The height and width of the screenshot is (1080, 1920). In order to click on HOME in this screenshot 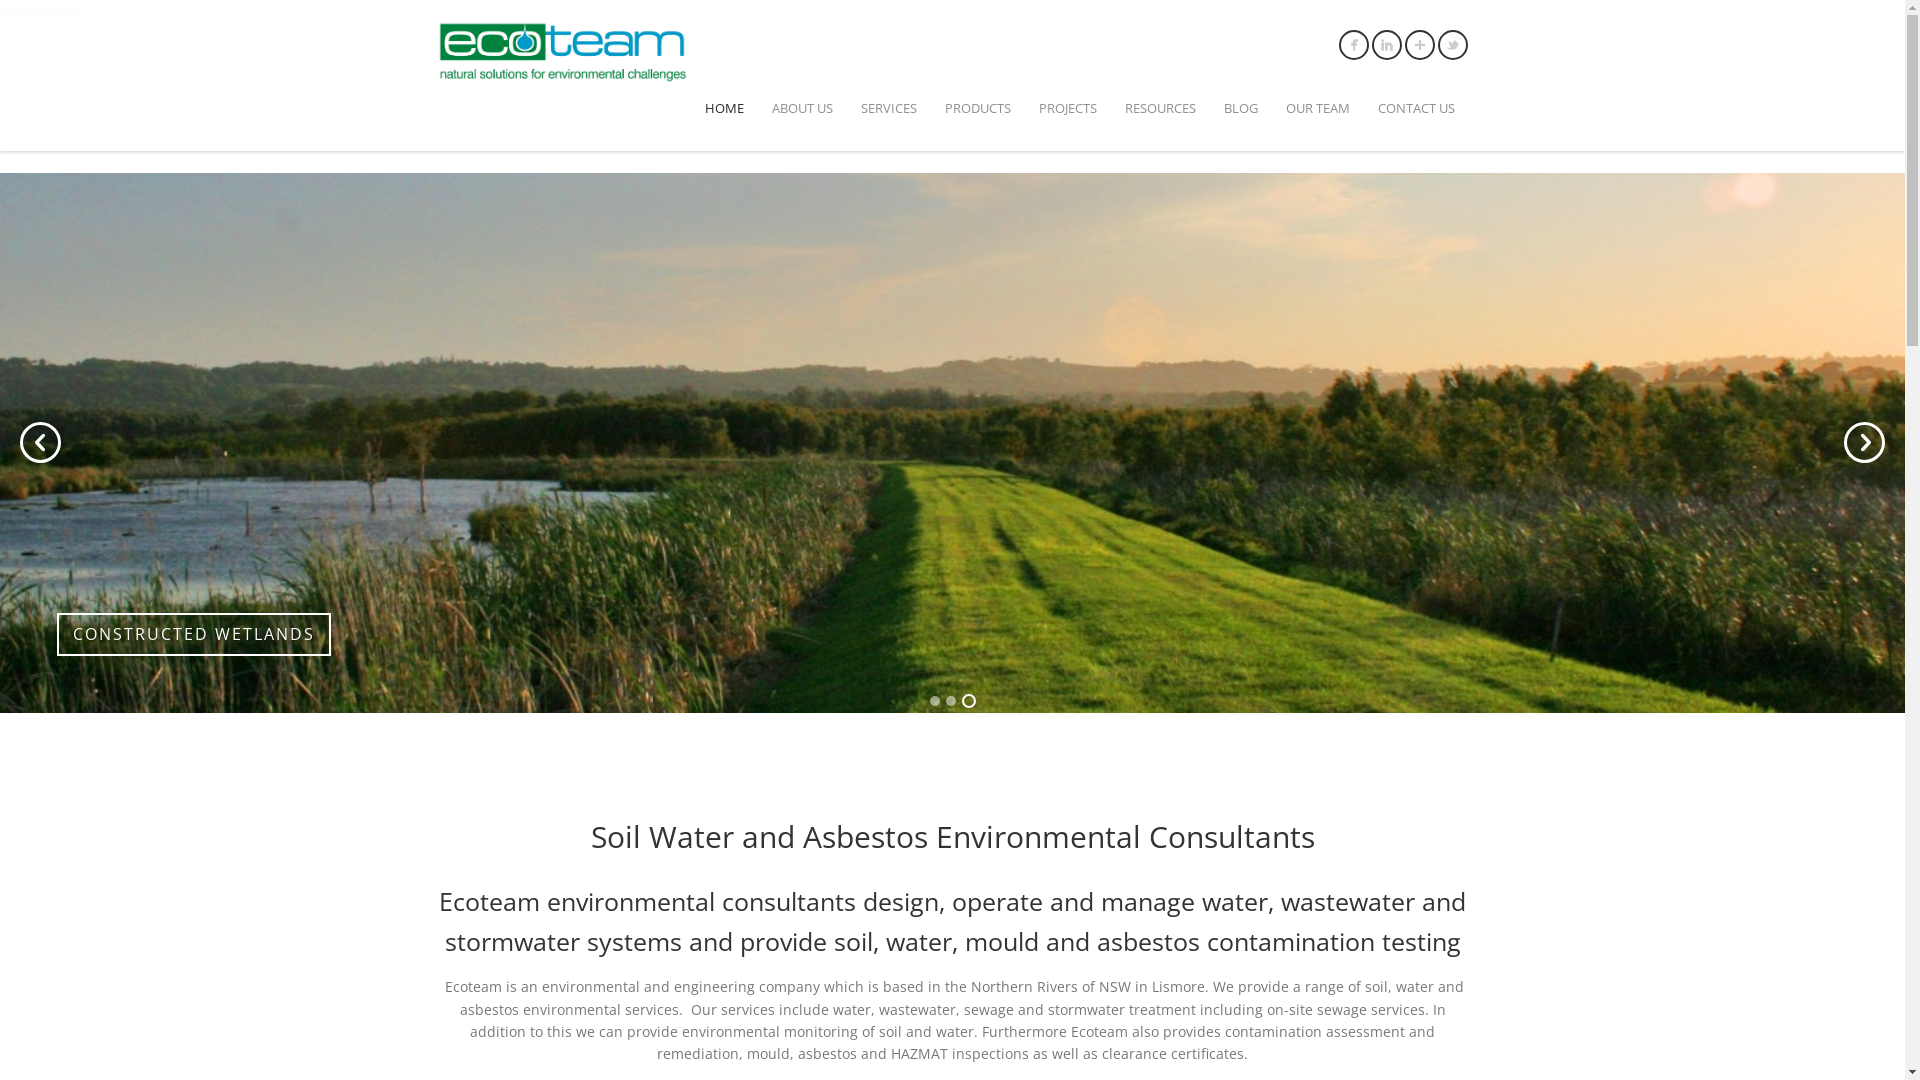, I will do `click(724, 108)`.